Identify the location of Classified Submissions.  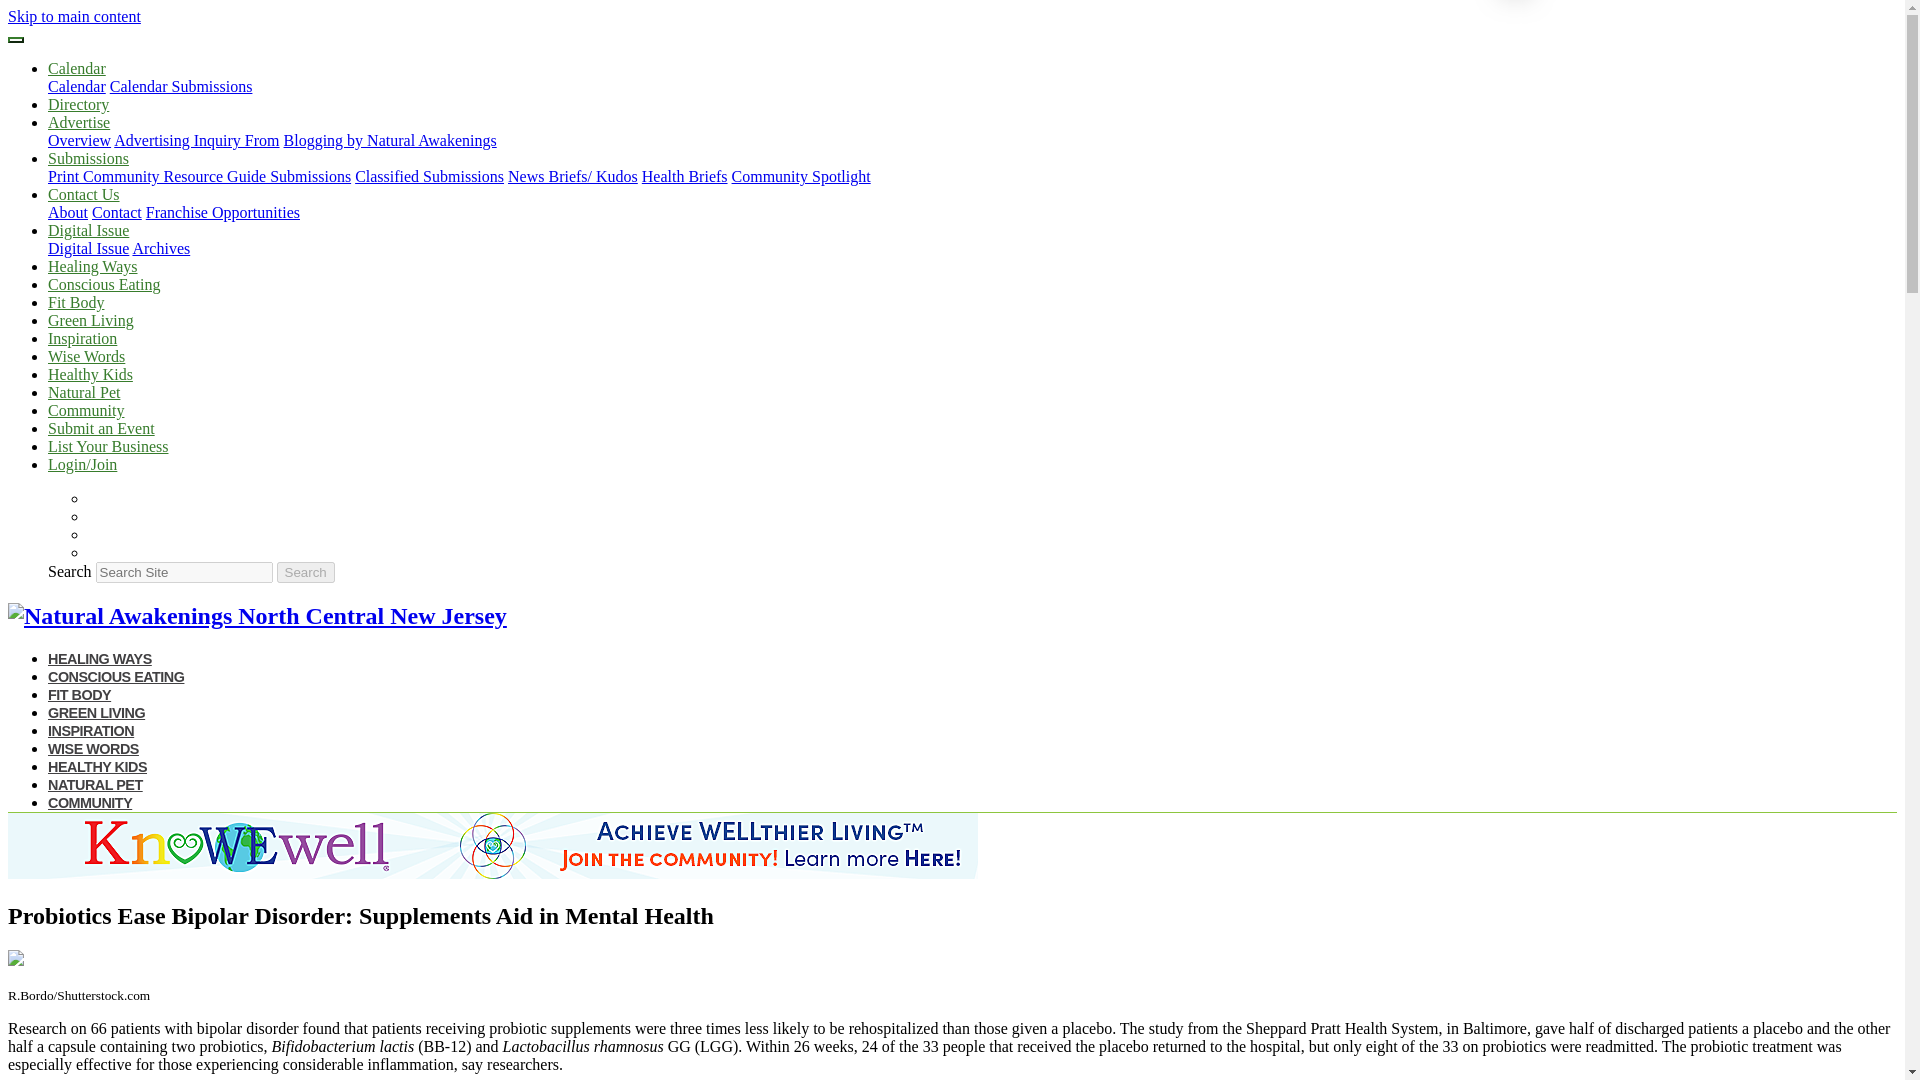
(429, 176).